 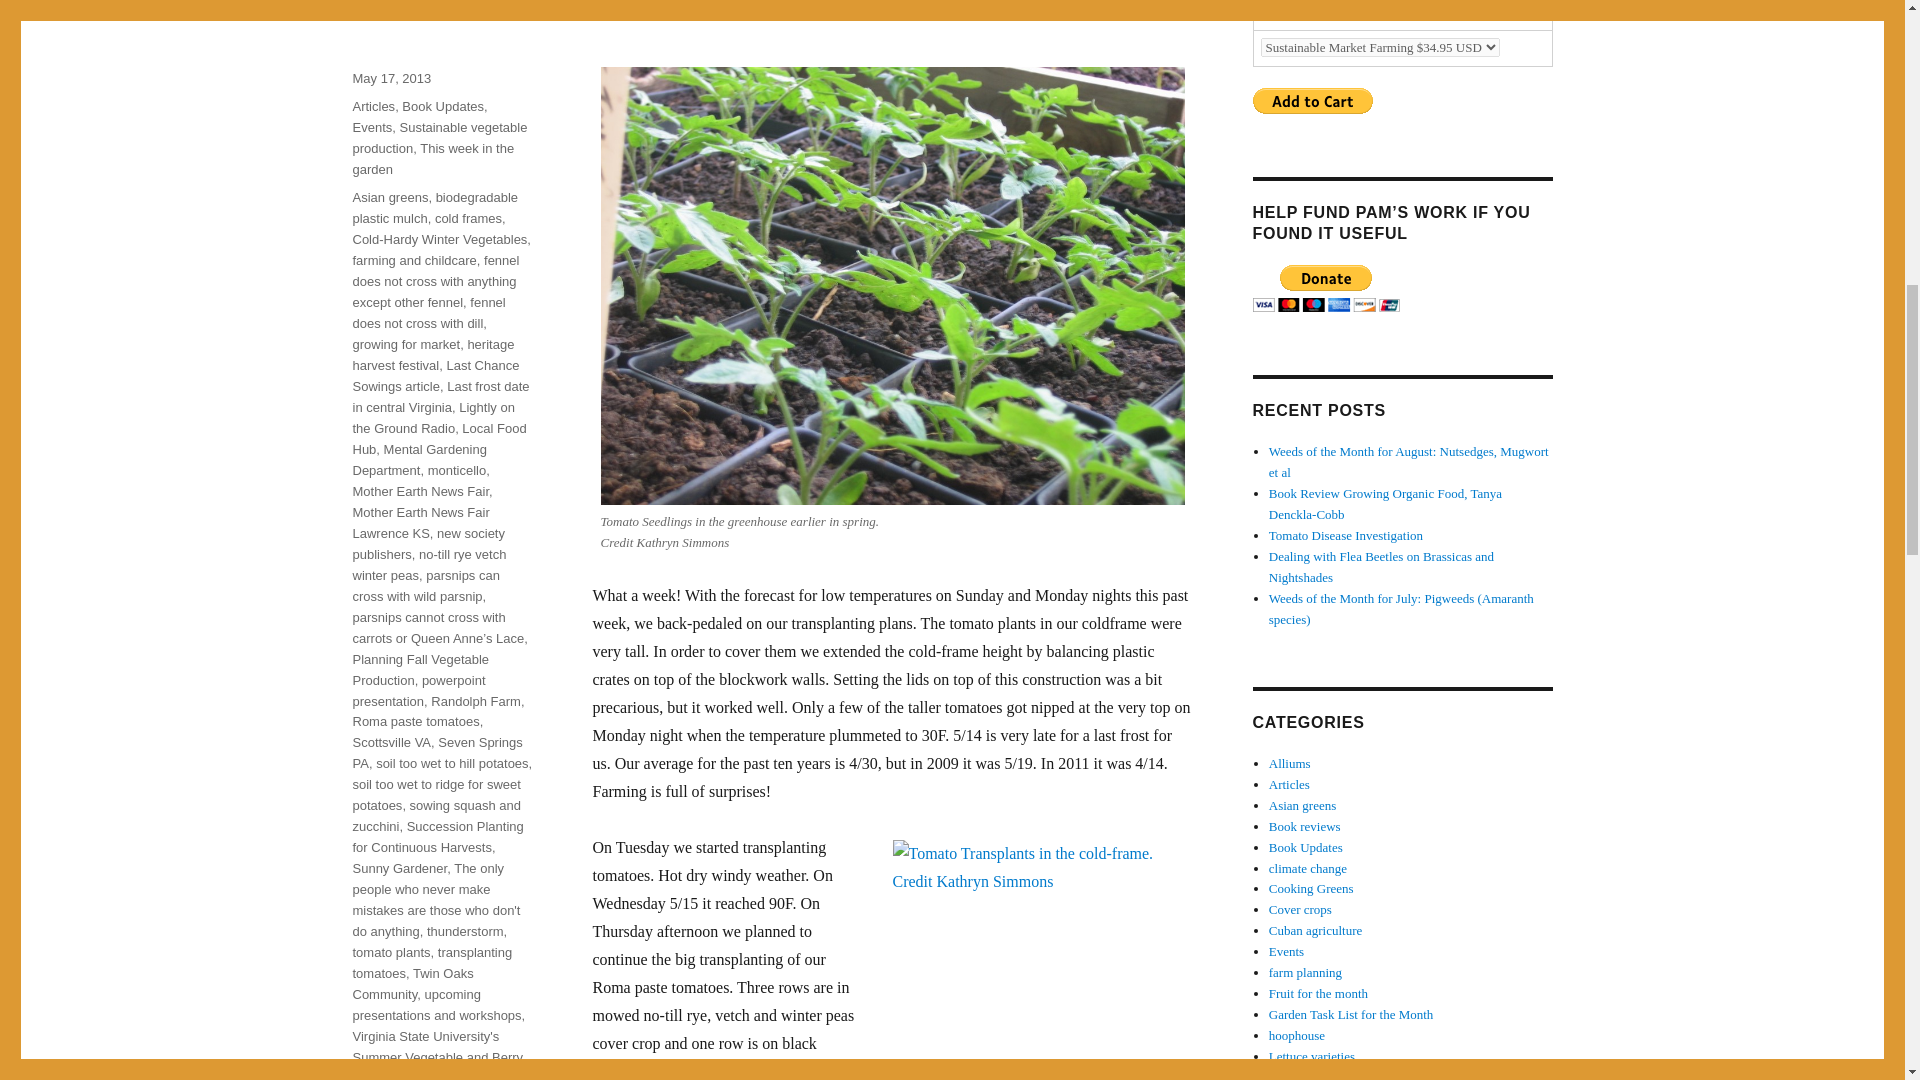 What do you see at coordinates (438, 240) in the screenshot?
I see `Cold-Hardy Winter Vegetables` at bounding box center [438, 240].